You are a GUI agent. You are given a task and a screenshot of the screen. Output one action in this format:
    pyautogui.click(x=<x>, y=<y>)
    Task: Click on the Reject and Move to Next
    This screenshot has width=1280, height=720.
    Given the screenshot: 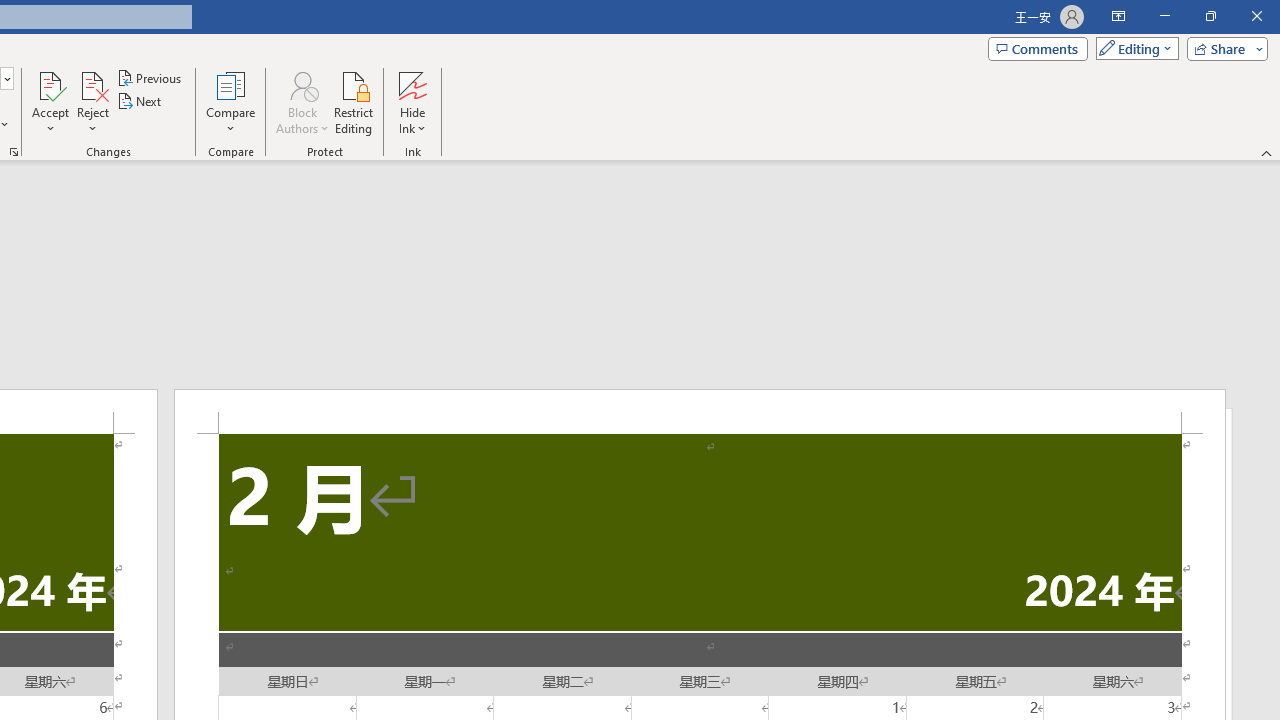 What is the action you would take?
    pyautogui.click(x=92, y=84)
    